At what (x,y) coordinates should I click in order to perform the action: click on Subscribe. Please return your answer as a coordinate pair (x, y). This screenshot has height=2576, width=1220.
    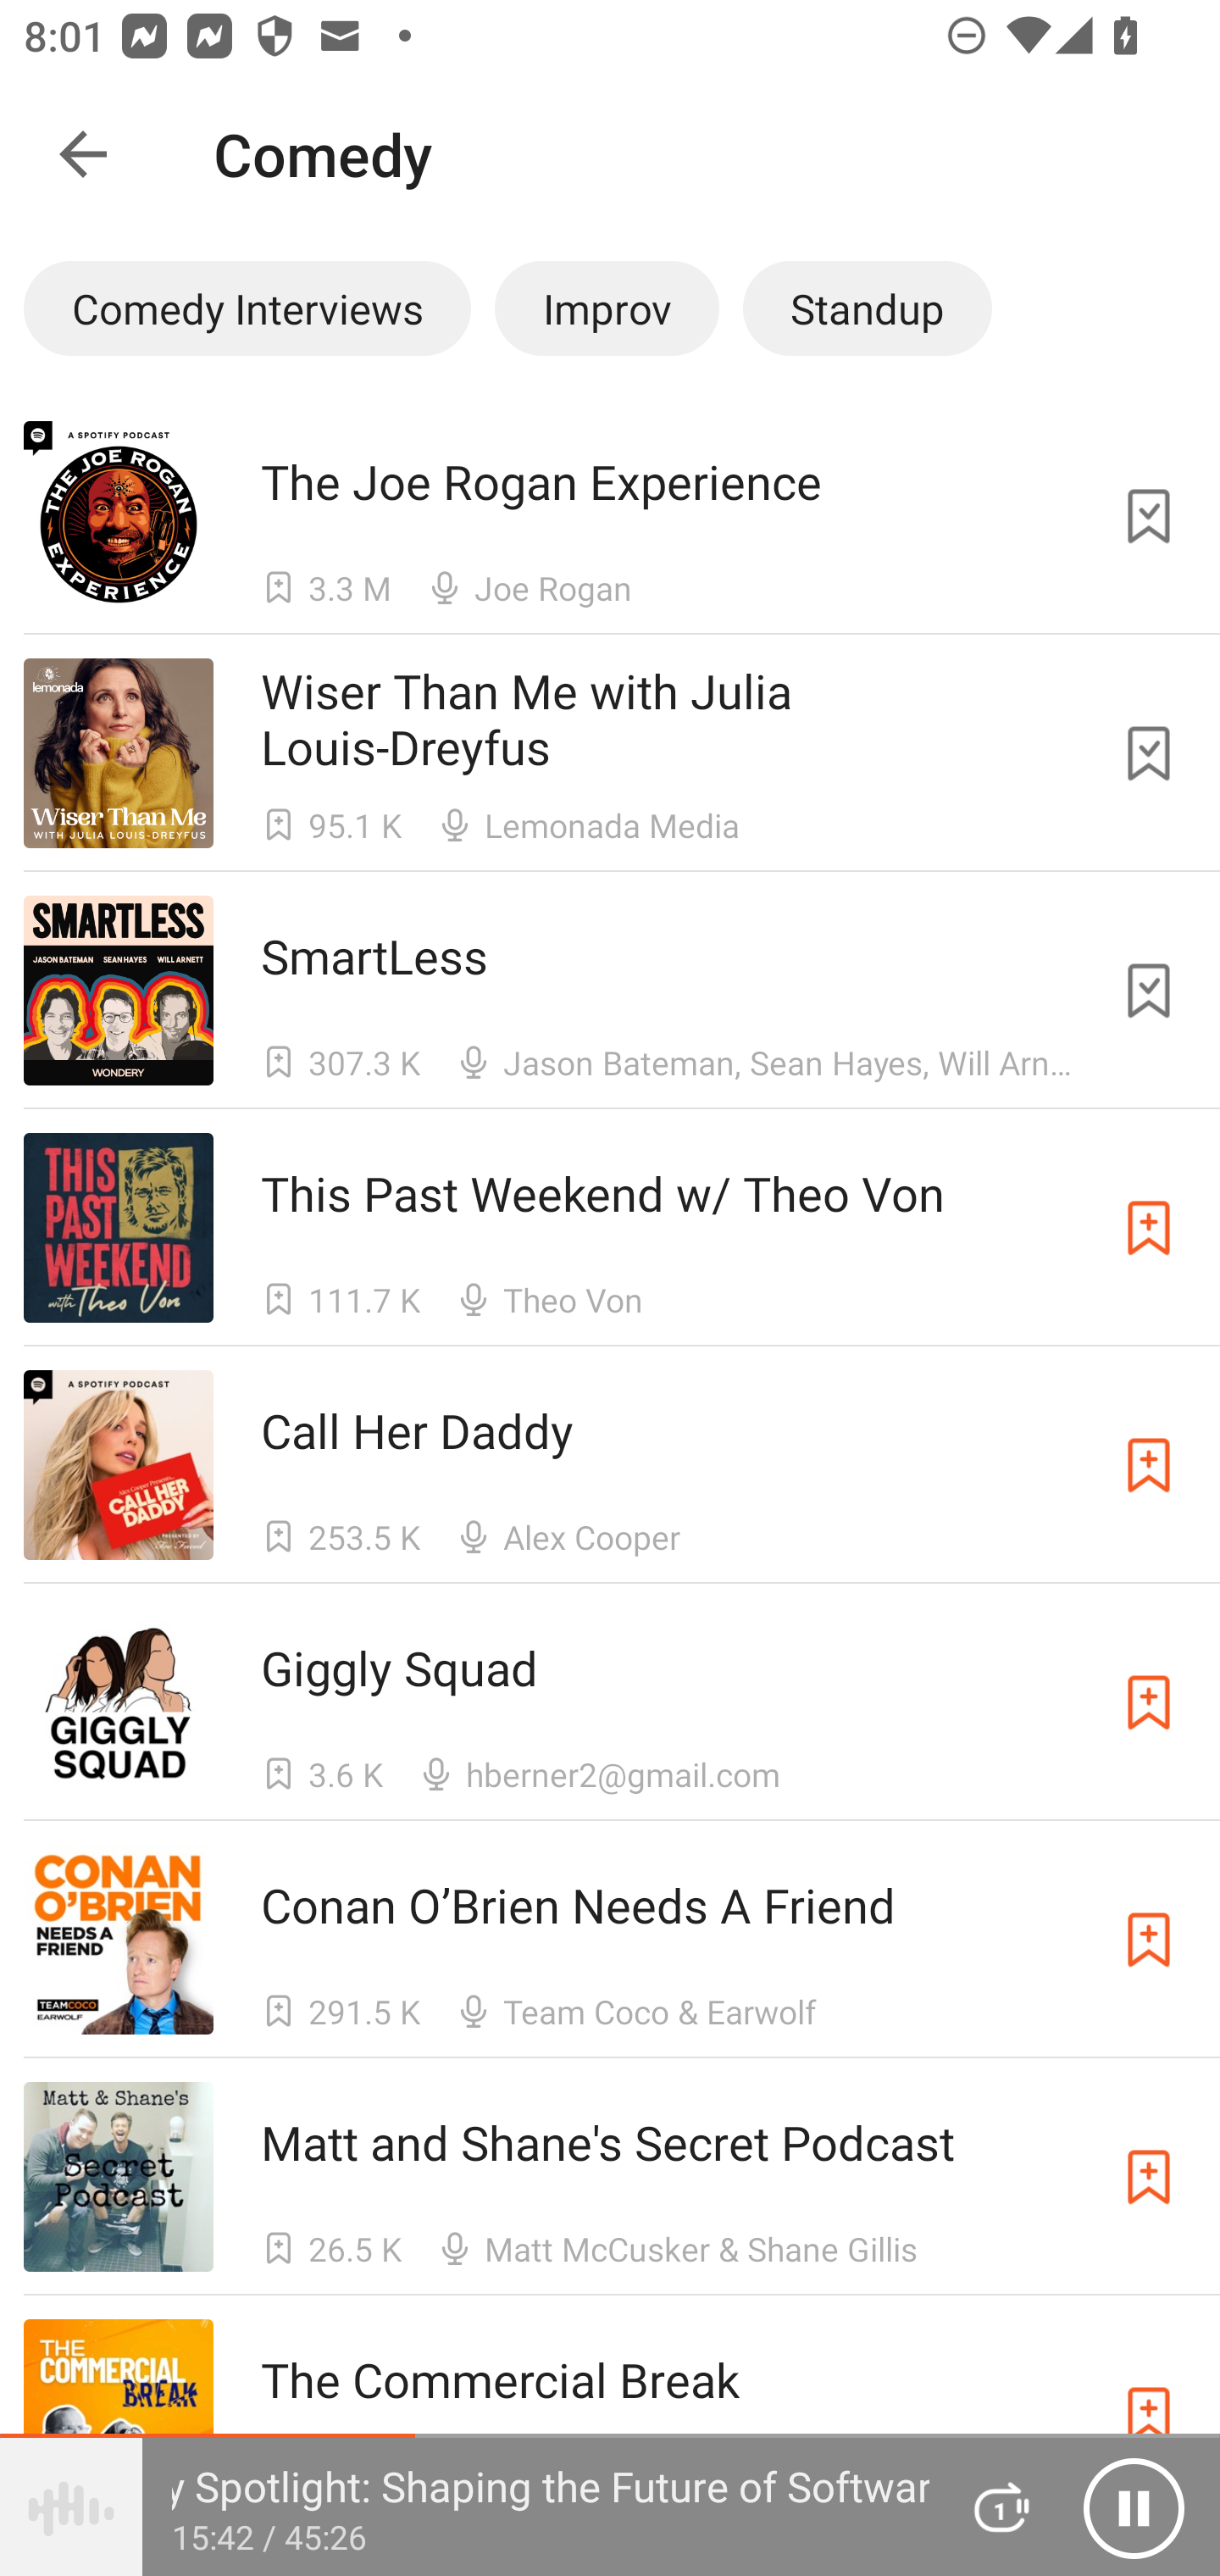
    Looking at the image, I should click on (1149, 1466).